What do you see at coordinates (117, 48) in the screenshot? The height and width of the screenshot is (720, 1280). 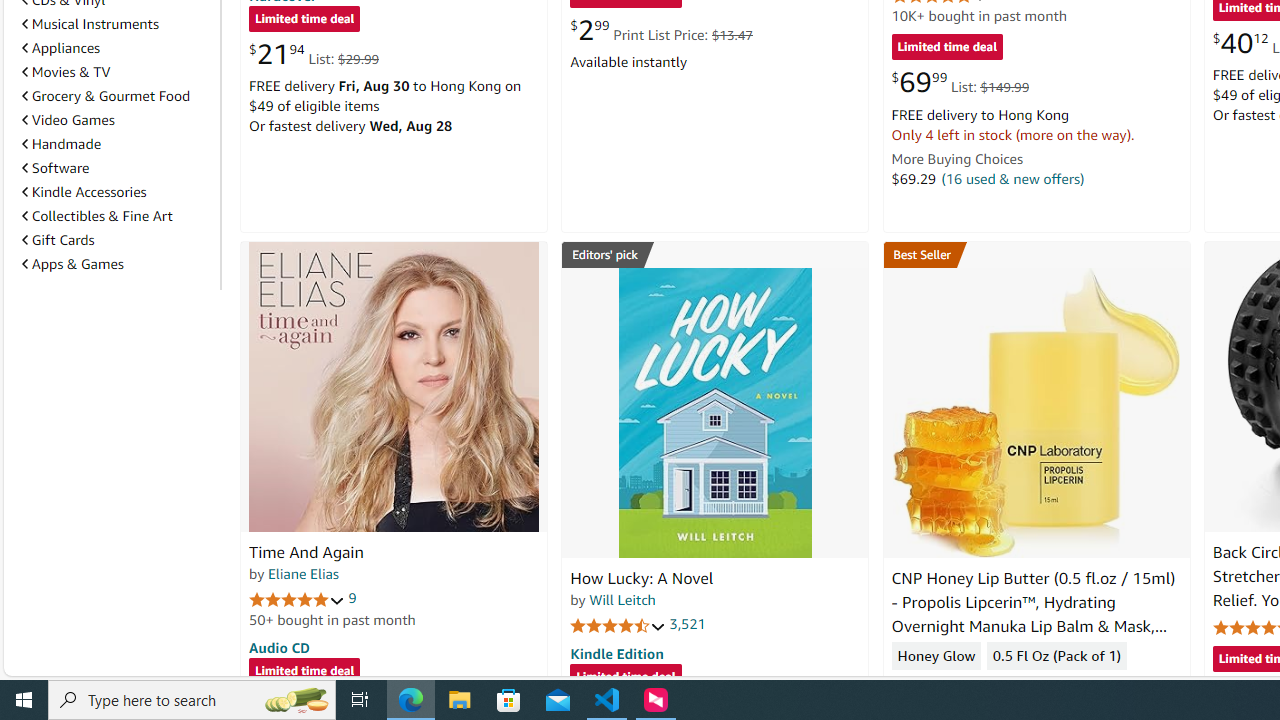 I see `Appliances` at bounding box center [117, 48].